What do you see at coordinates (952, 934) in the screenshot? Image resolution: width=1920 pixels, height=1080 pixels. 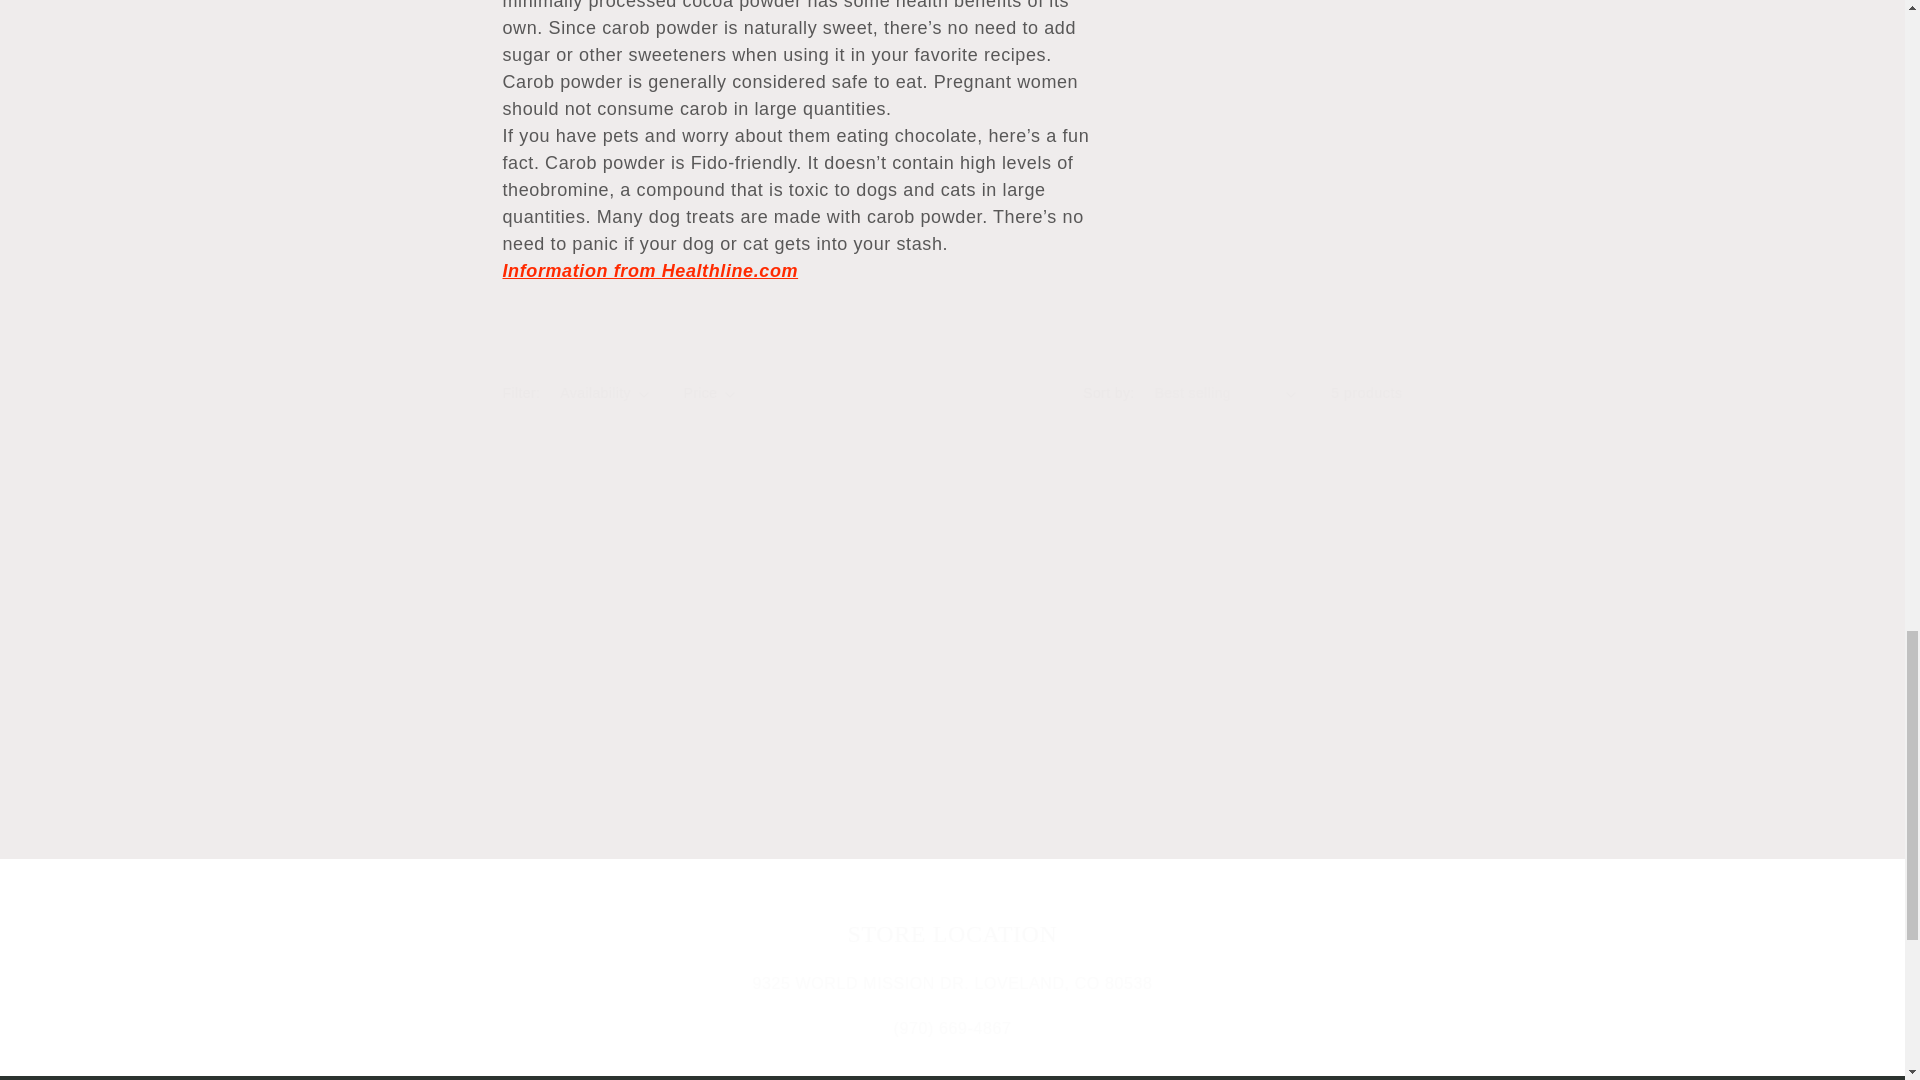 I see `STORE LOCATION` at bounding box center [952, 934].